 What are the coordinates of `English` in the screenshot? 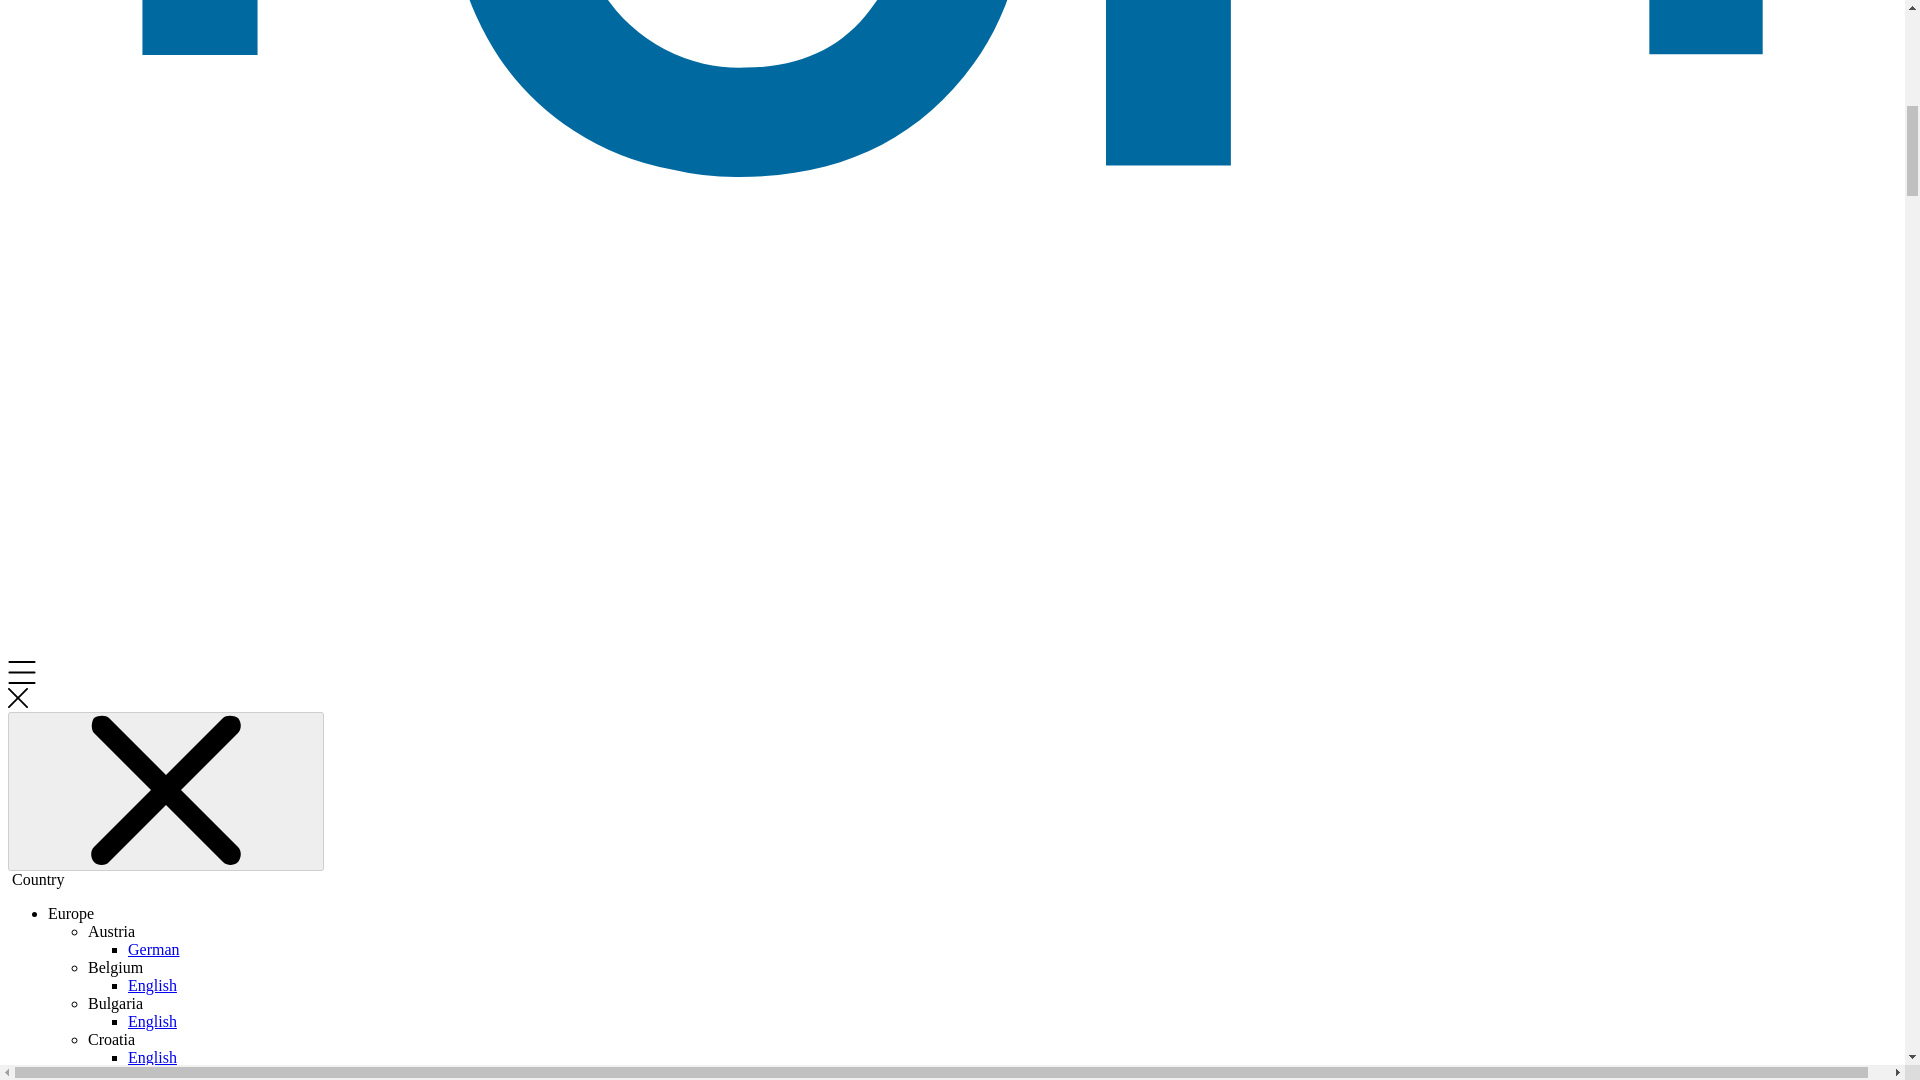 It's located at (152, 985).